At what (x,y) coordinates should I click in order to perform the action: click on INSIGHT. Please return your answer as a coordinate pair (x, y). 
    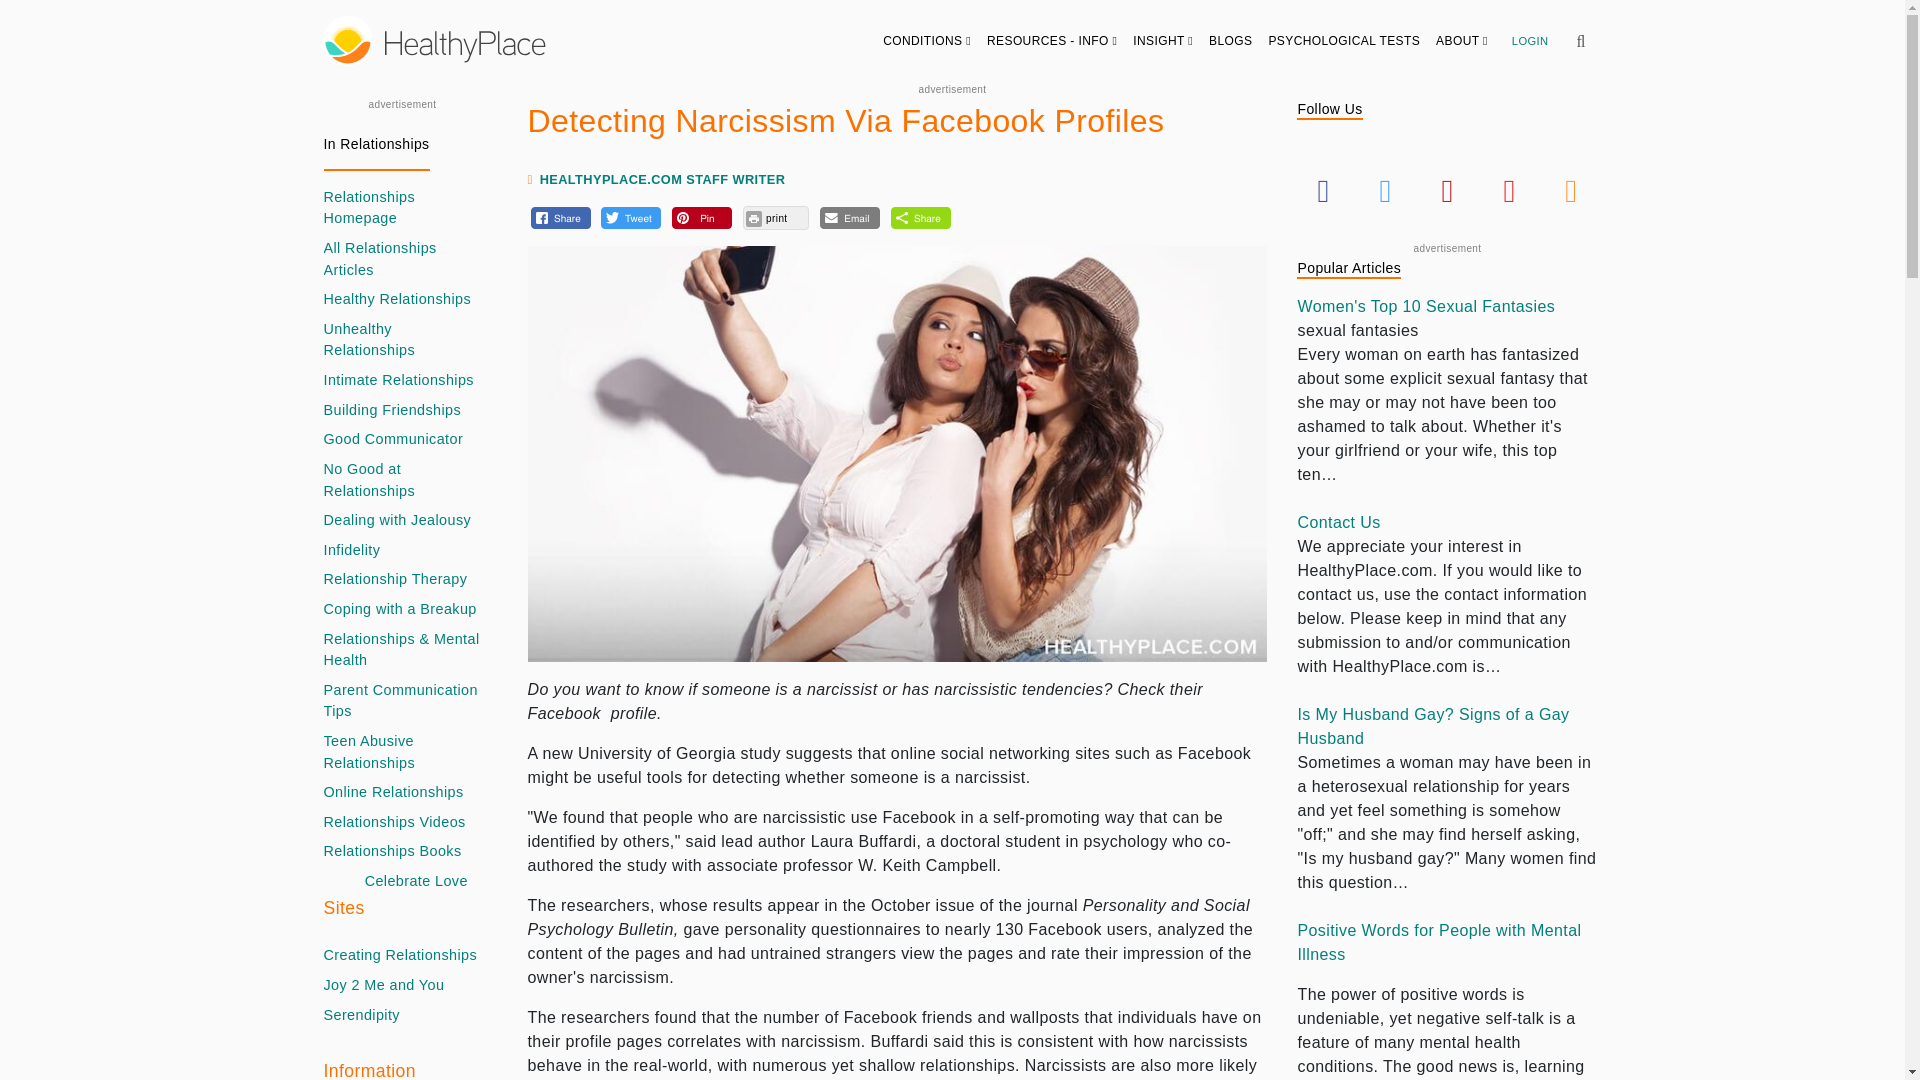
    Looking at the image, I should click on (1163, 40).